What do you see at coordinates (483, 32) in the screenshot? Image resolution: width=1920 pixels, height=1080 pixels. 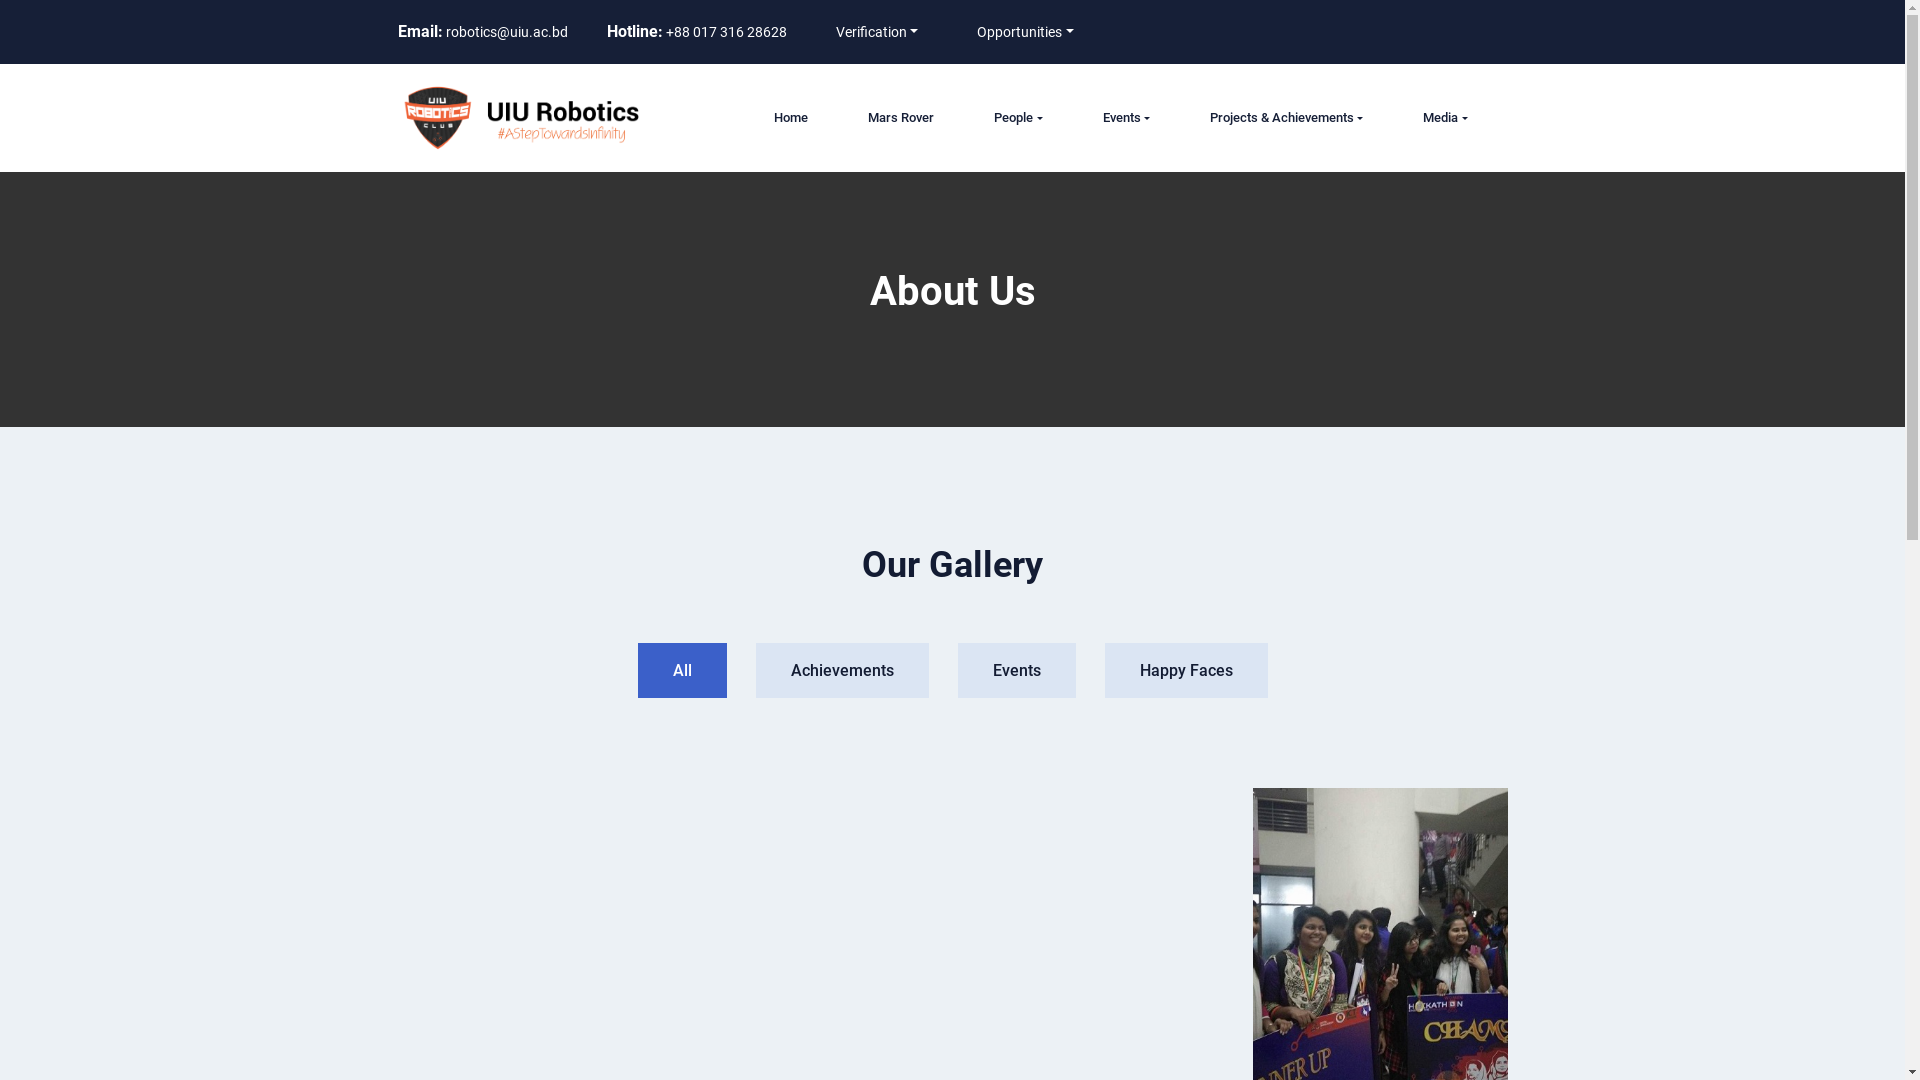 I see `Email: robotics@uiu.ac.bd` at bounding box center [483, 32].